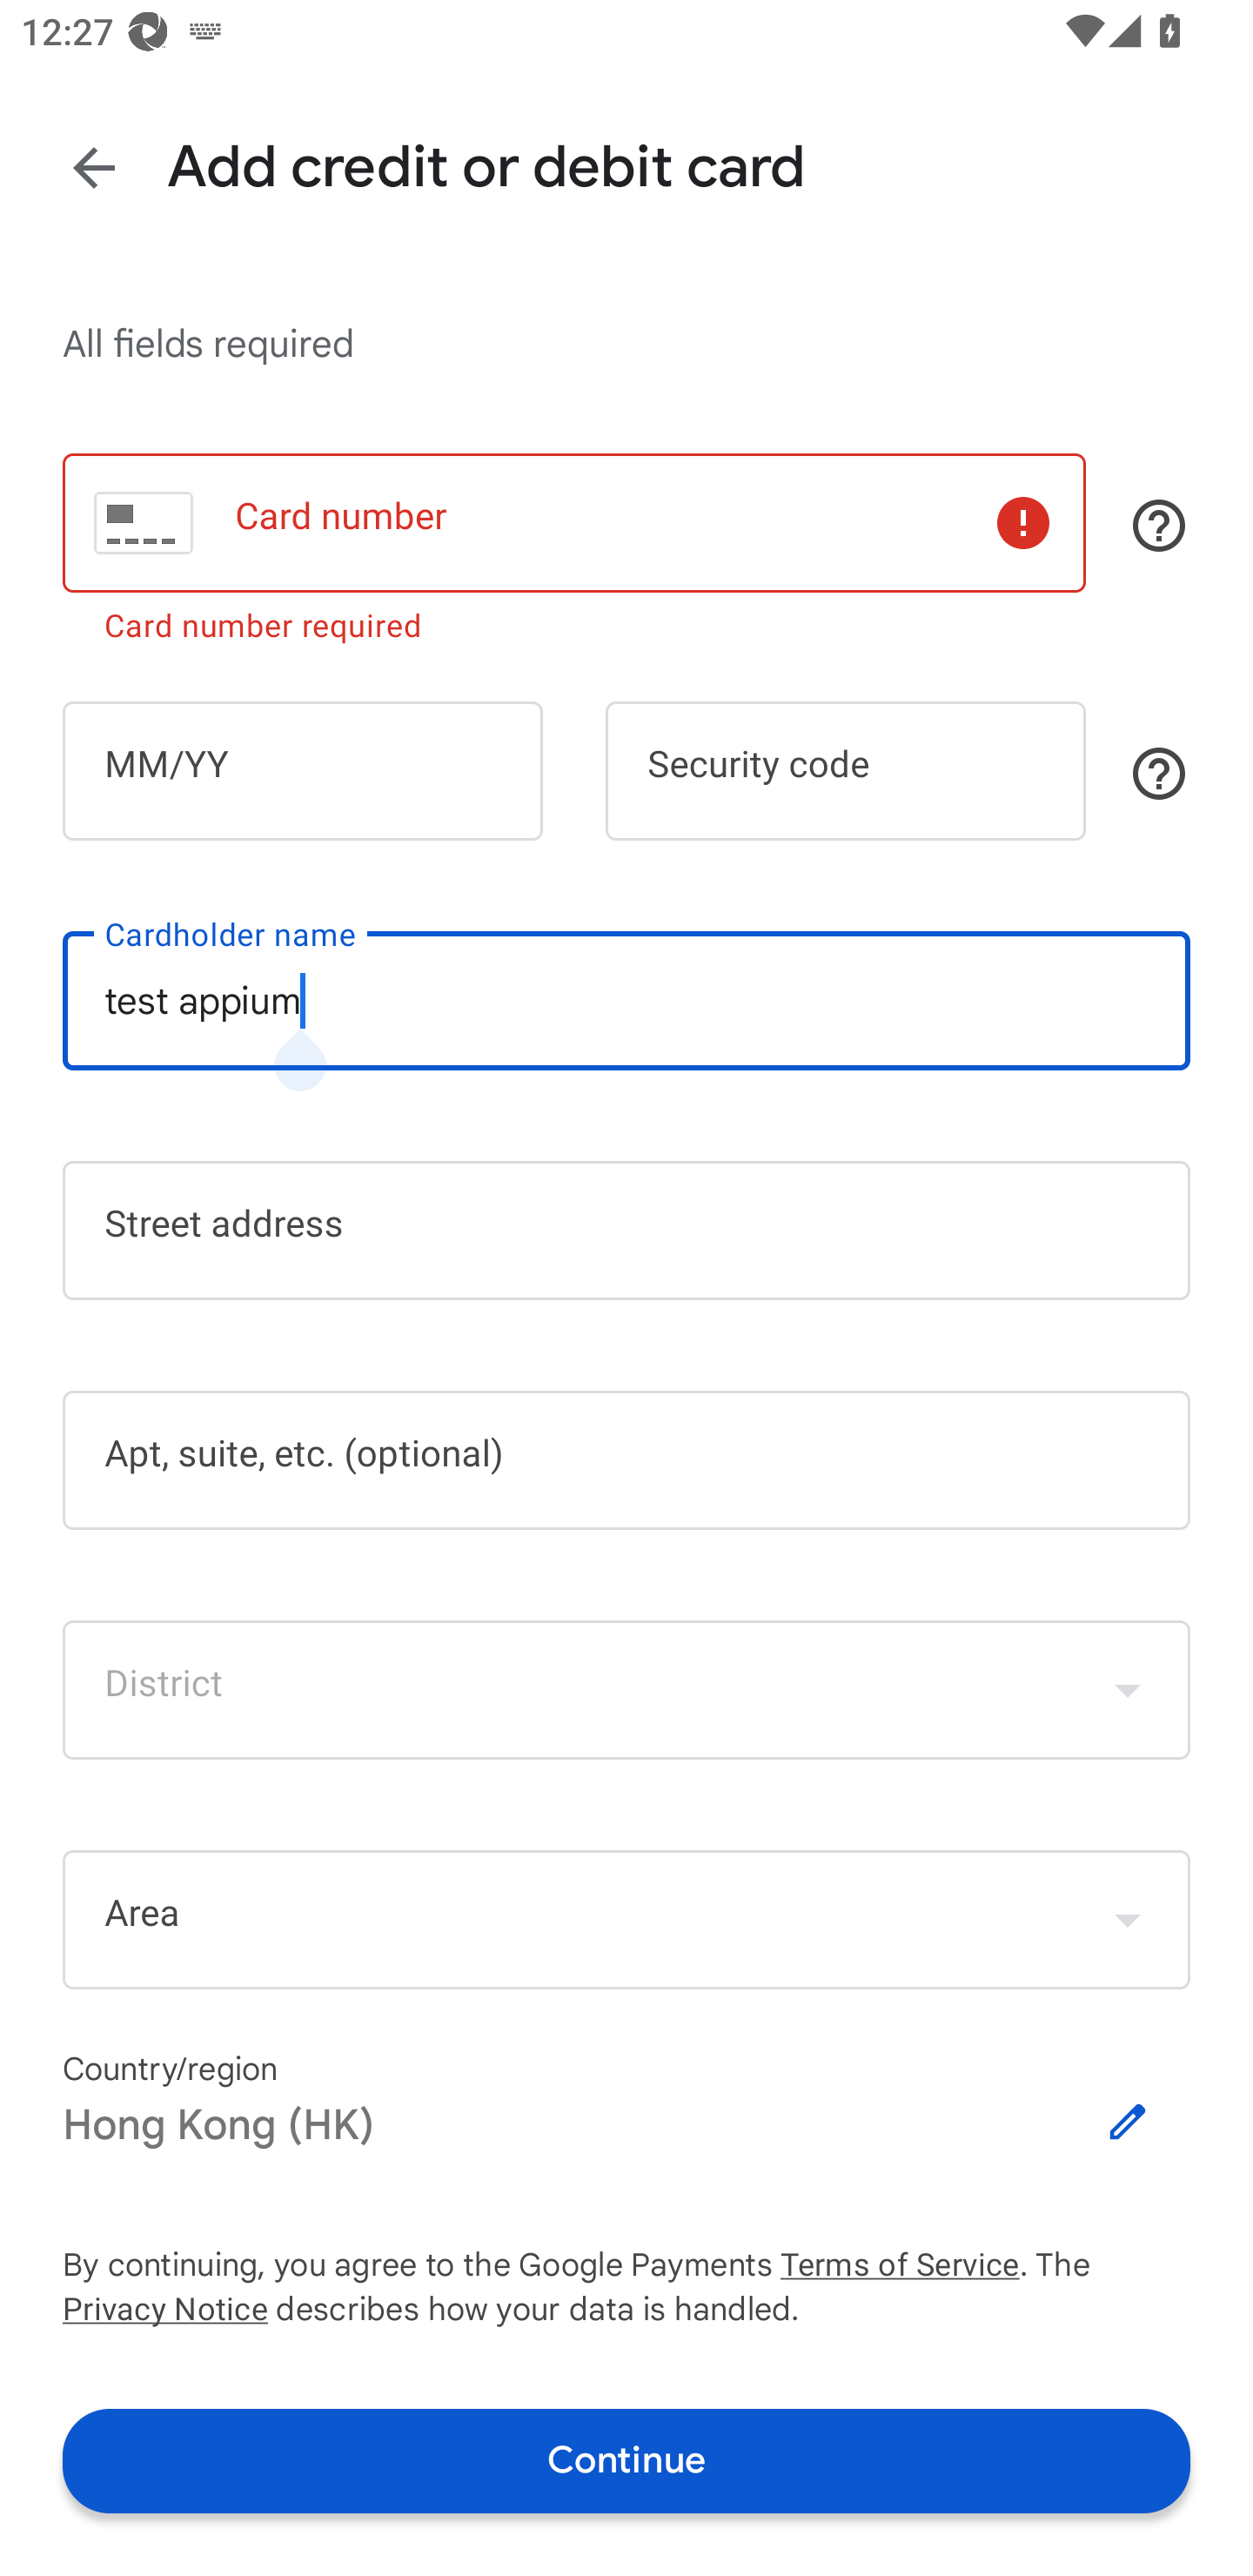  Describe the element at coordinates (626, 1231) in the screenshot. I see `Street address` at that location.